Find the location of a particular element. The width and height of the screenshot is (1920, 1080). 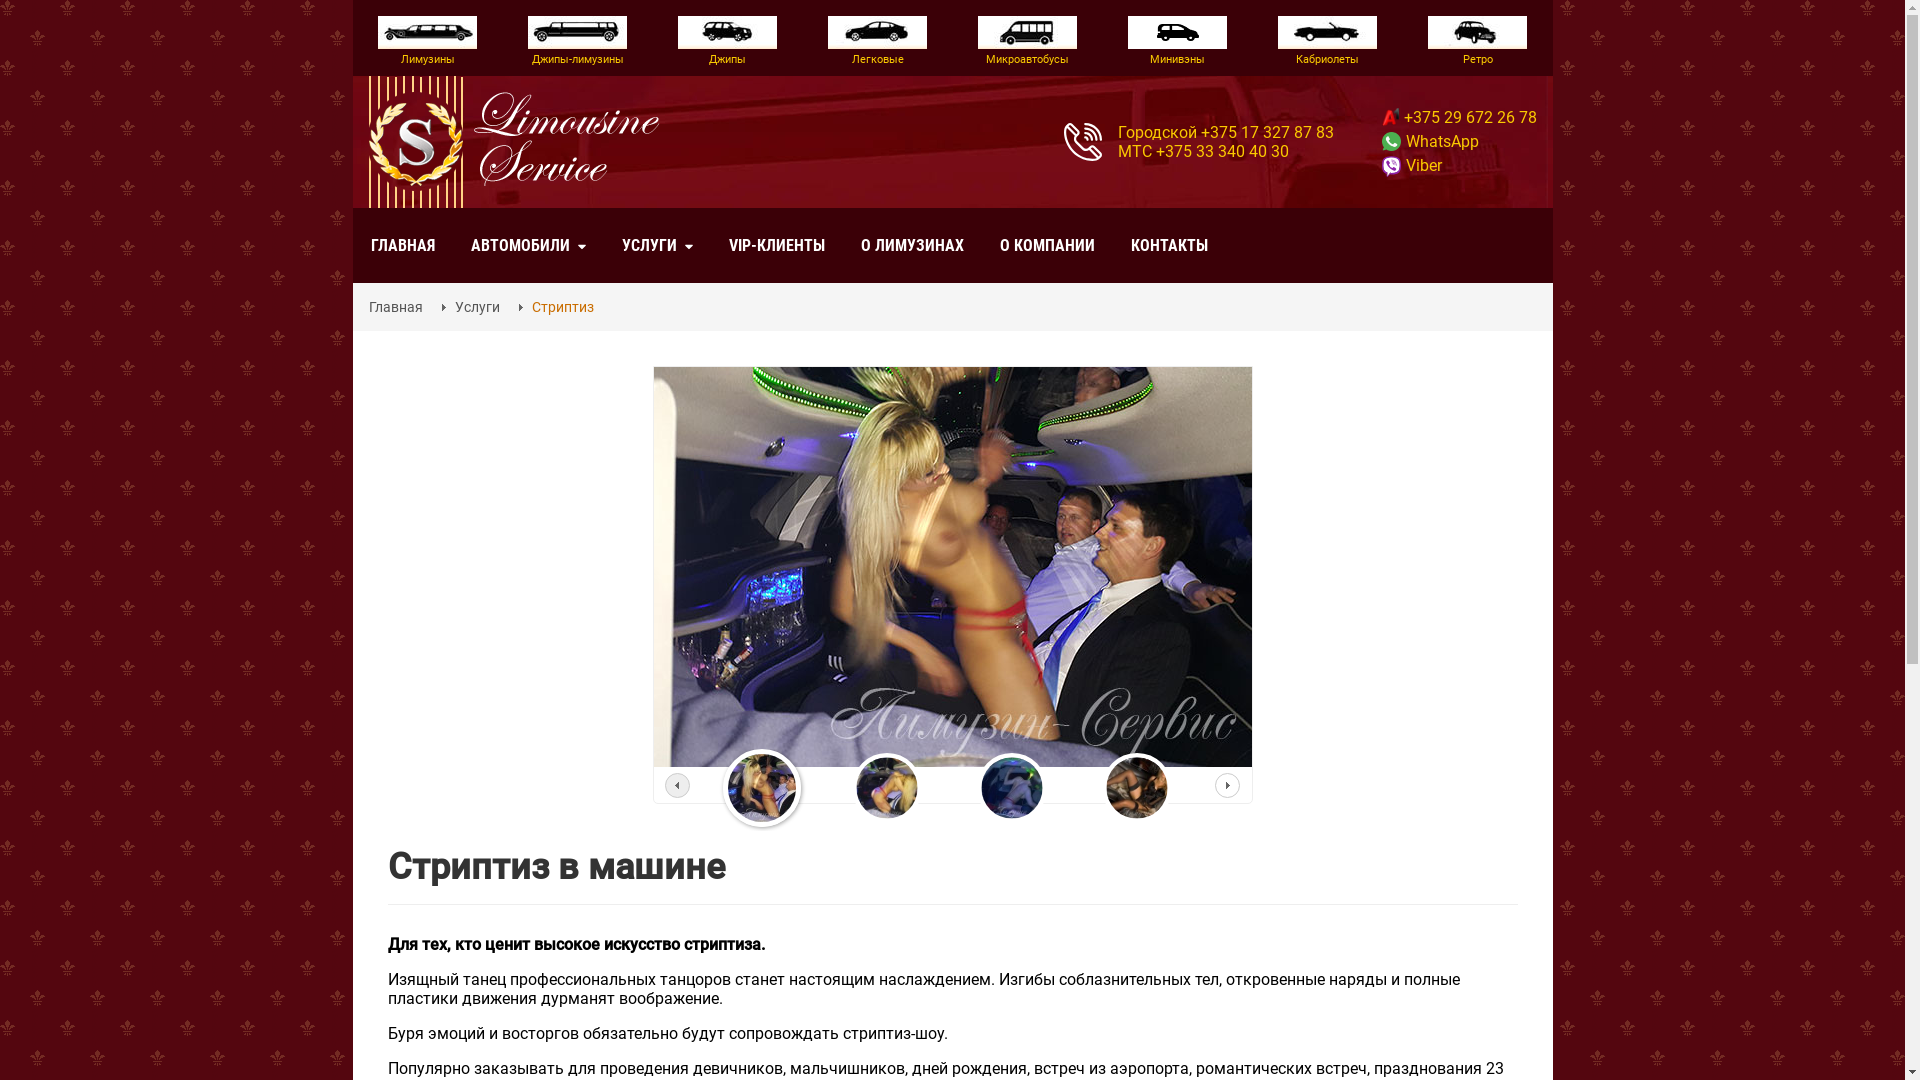

WhatsApp is located at coordinates (1430, 142).